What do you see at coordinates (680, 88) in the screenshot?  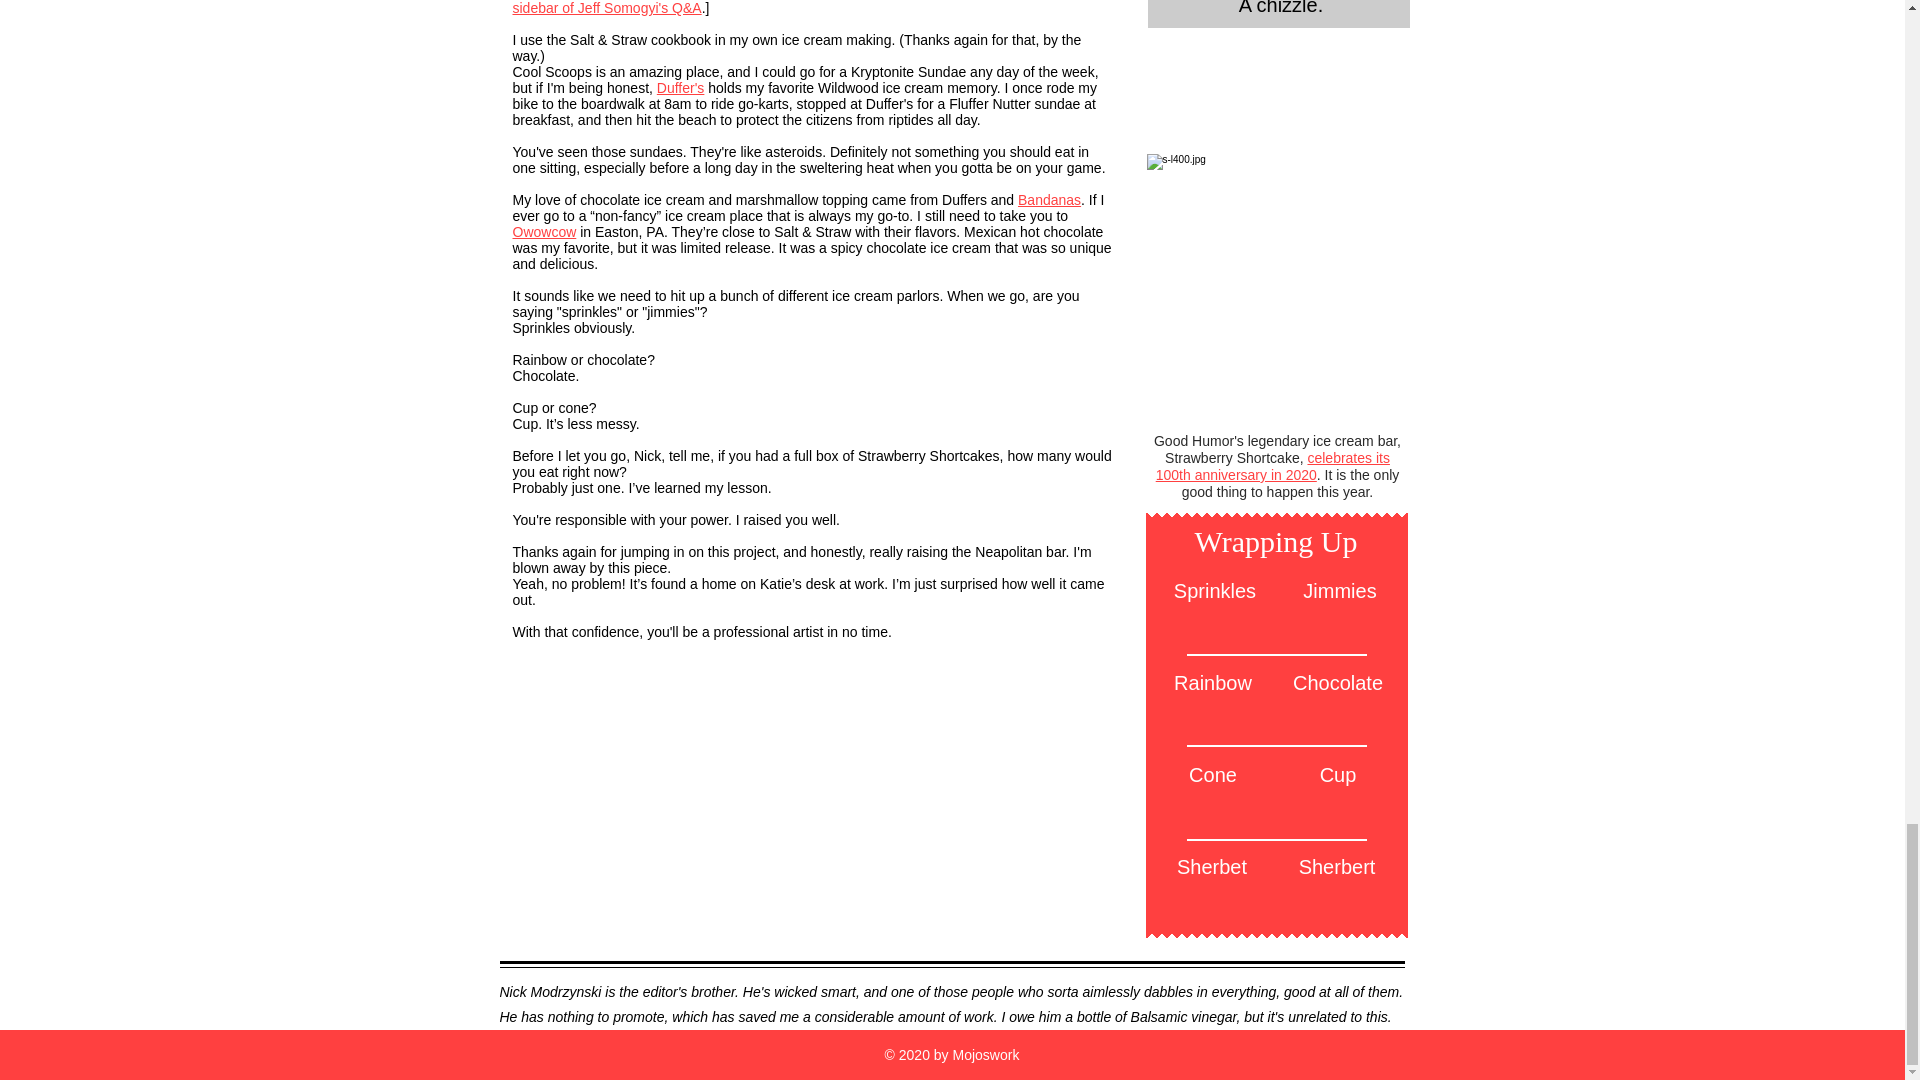 I see `Duffer's` at bounding box center [680, 88].